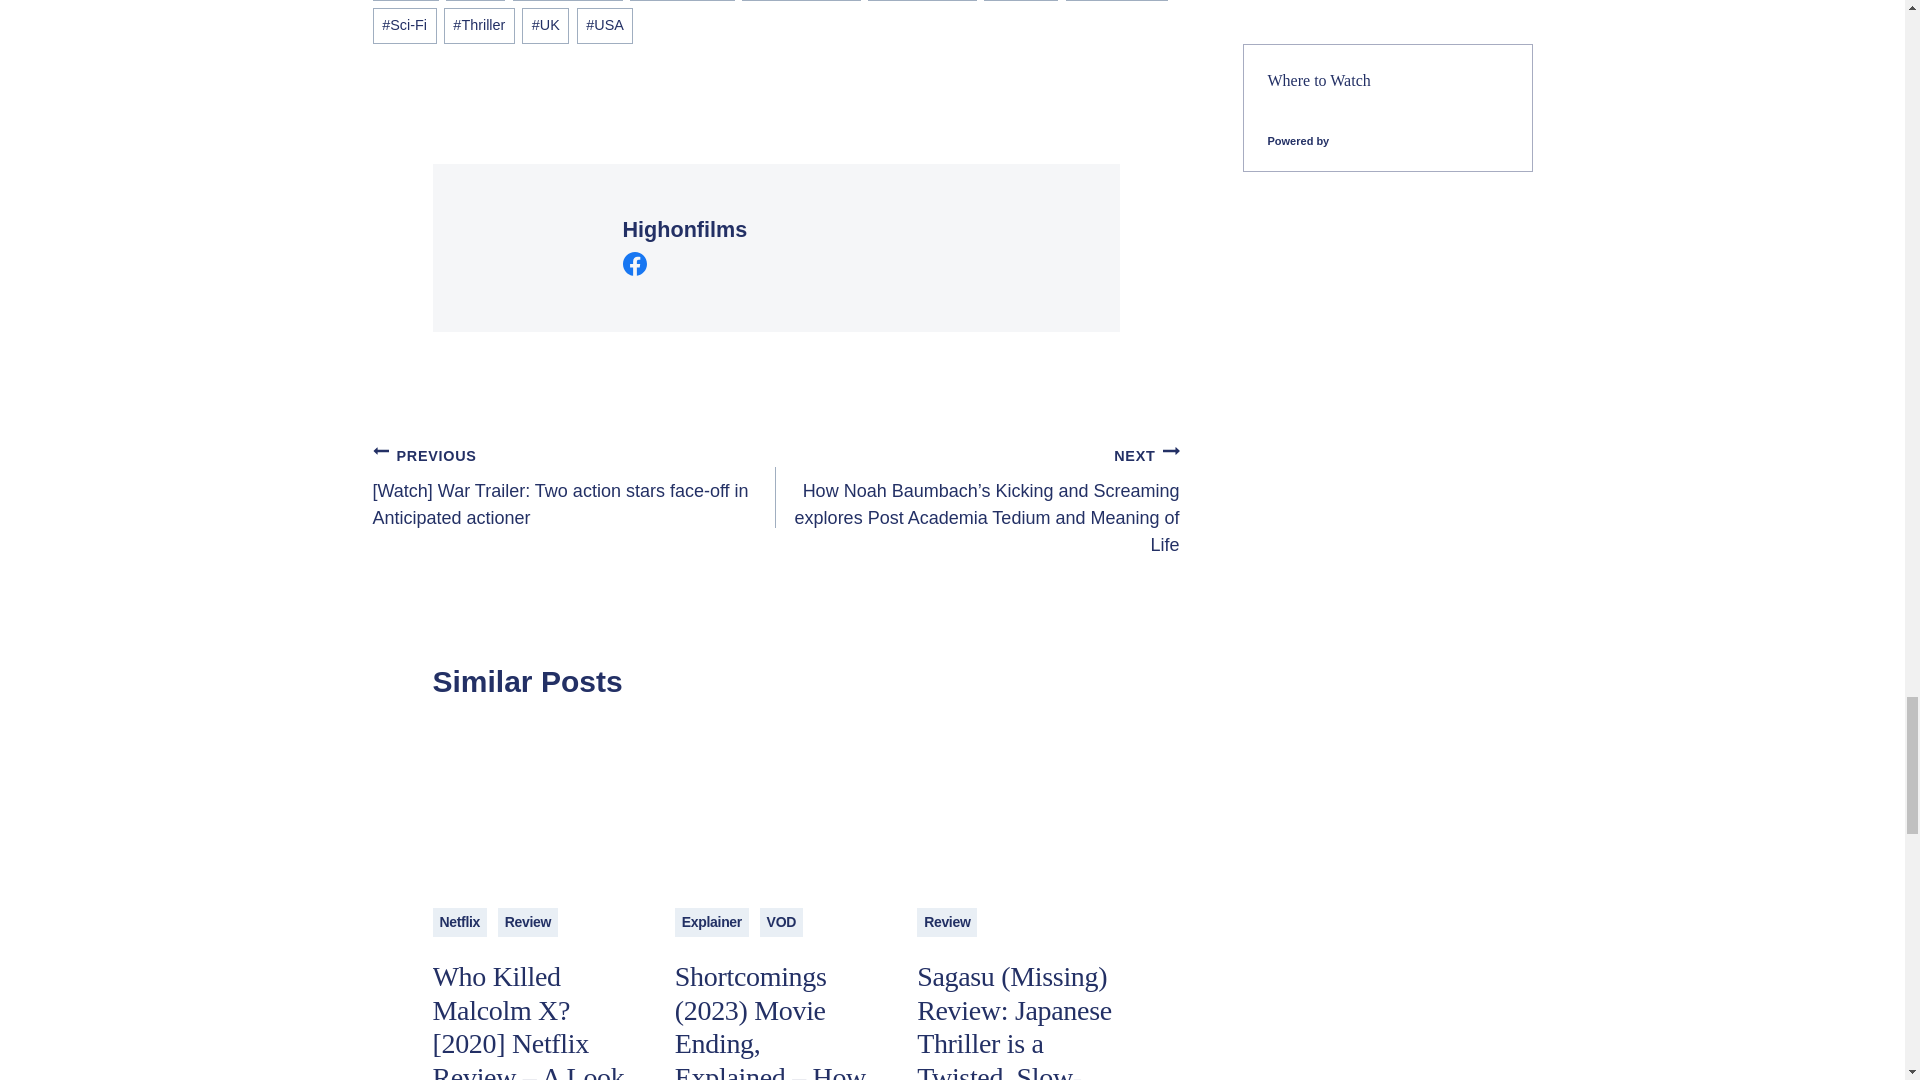 The width and height of the screenshot is (1920, 1080). What do you see at coordinates (545, 25) in the screenshot?
I see `UK` at bounding box center [545, 25].